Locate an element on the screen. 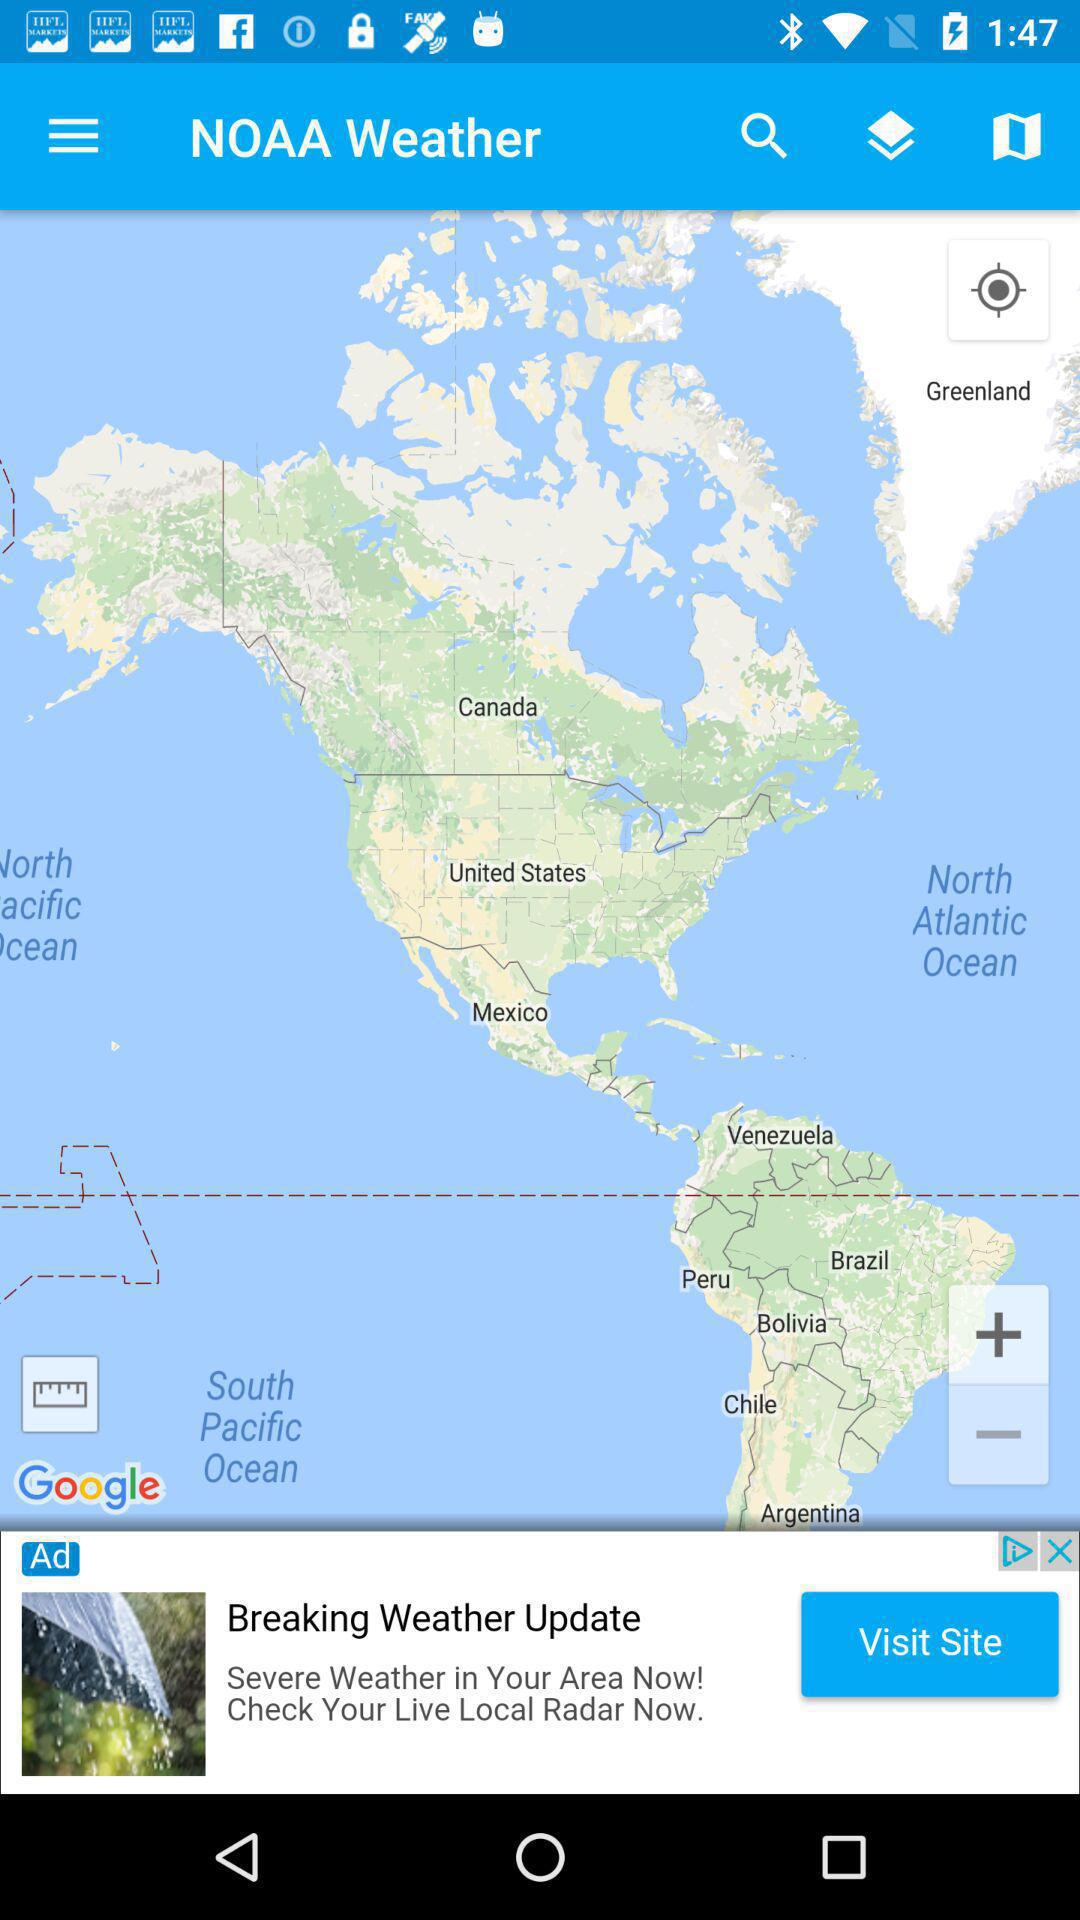 This screenshot has height=1920, width=1080. change page scale is located at coordinates (60, 1394).